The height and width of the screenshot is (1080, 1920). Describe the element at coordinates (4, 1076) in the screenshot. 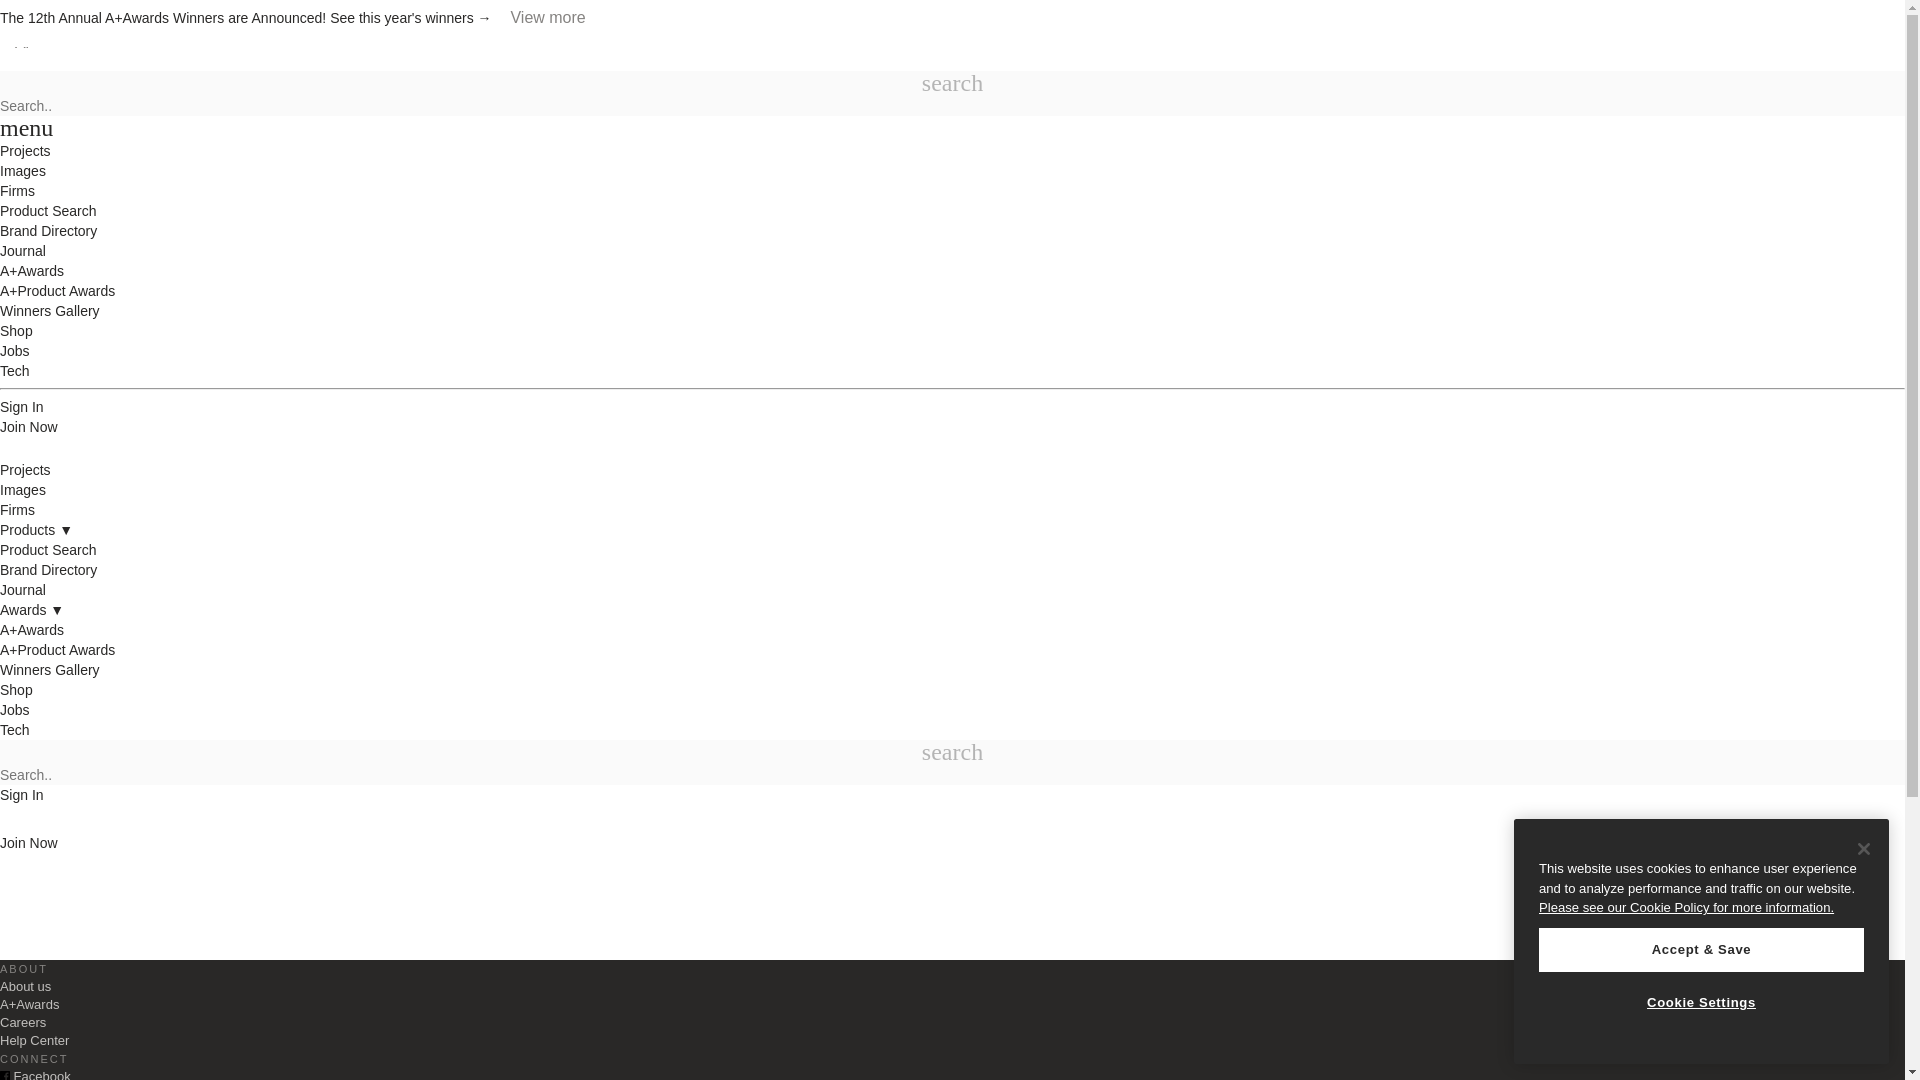

I see `Facebook icon` at that location.